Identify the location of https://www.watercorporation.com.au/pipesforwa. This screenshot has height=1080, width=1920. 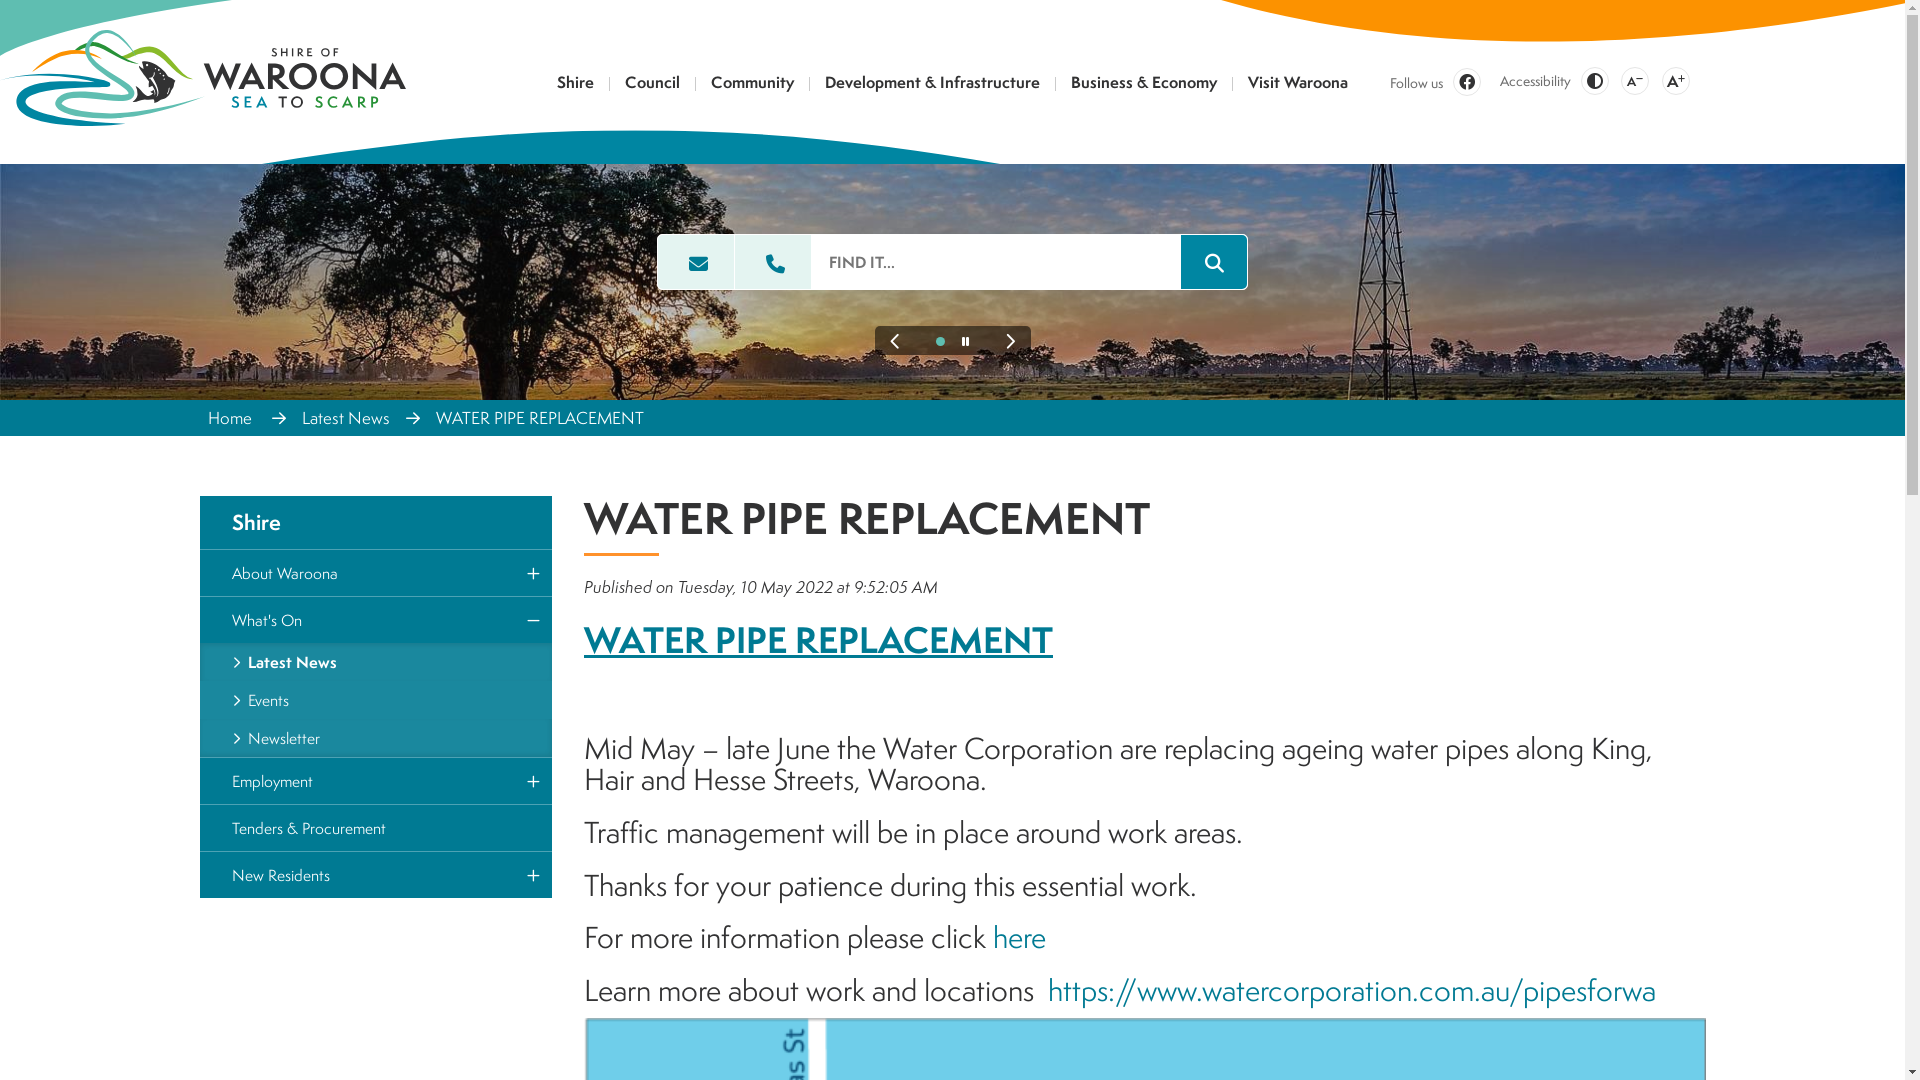
(1352, 990).